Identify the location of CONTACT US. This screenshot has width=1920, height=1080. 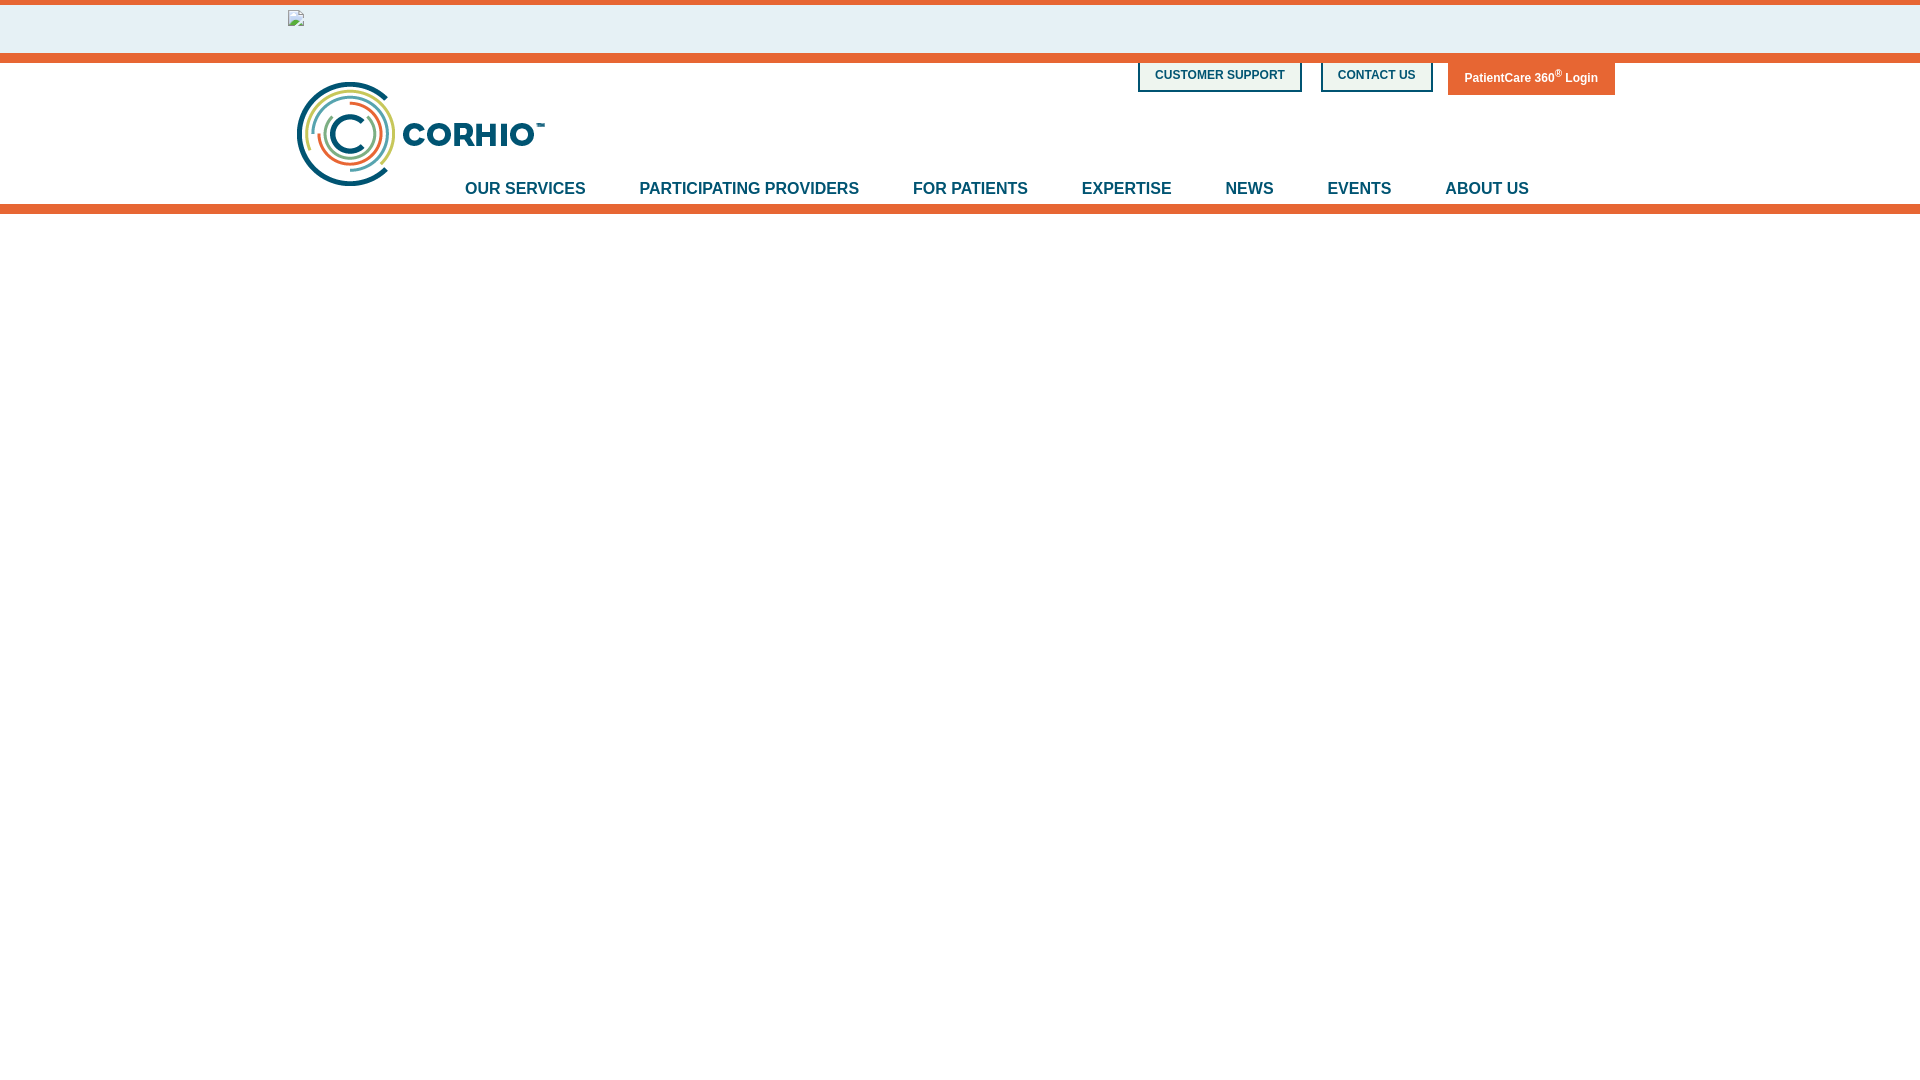
(1377, 75).